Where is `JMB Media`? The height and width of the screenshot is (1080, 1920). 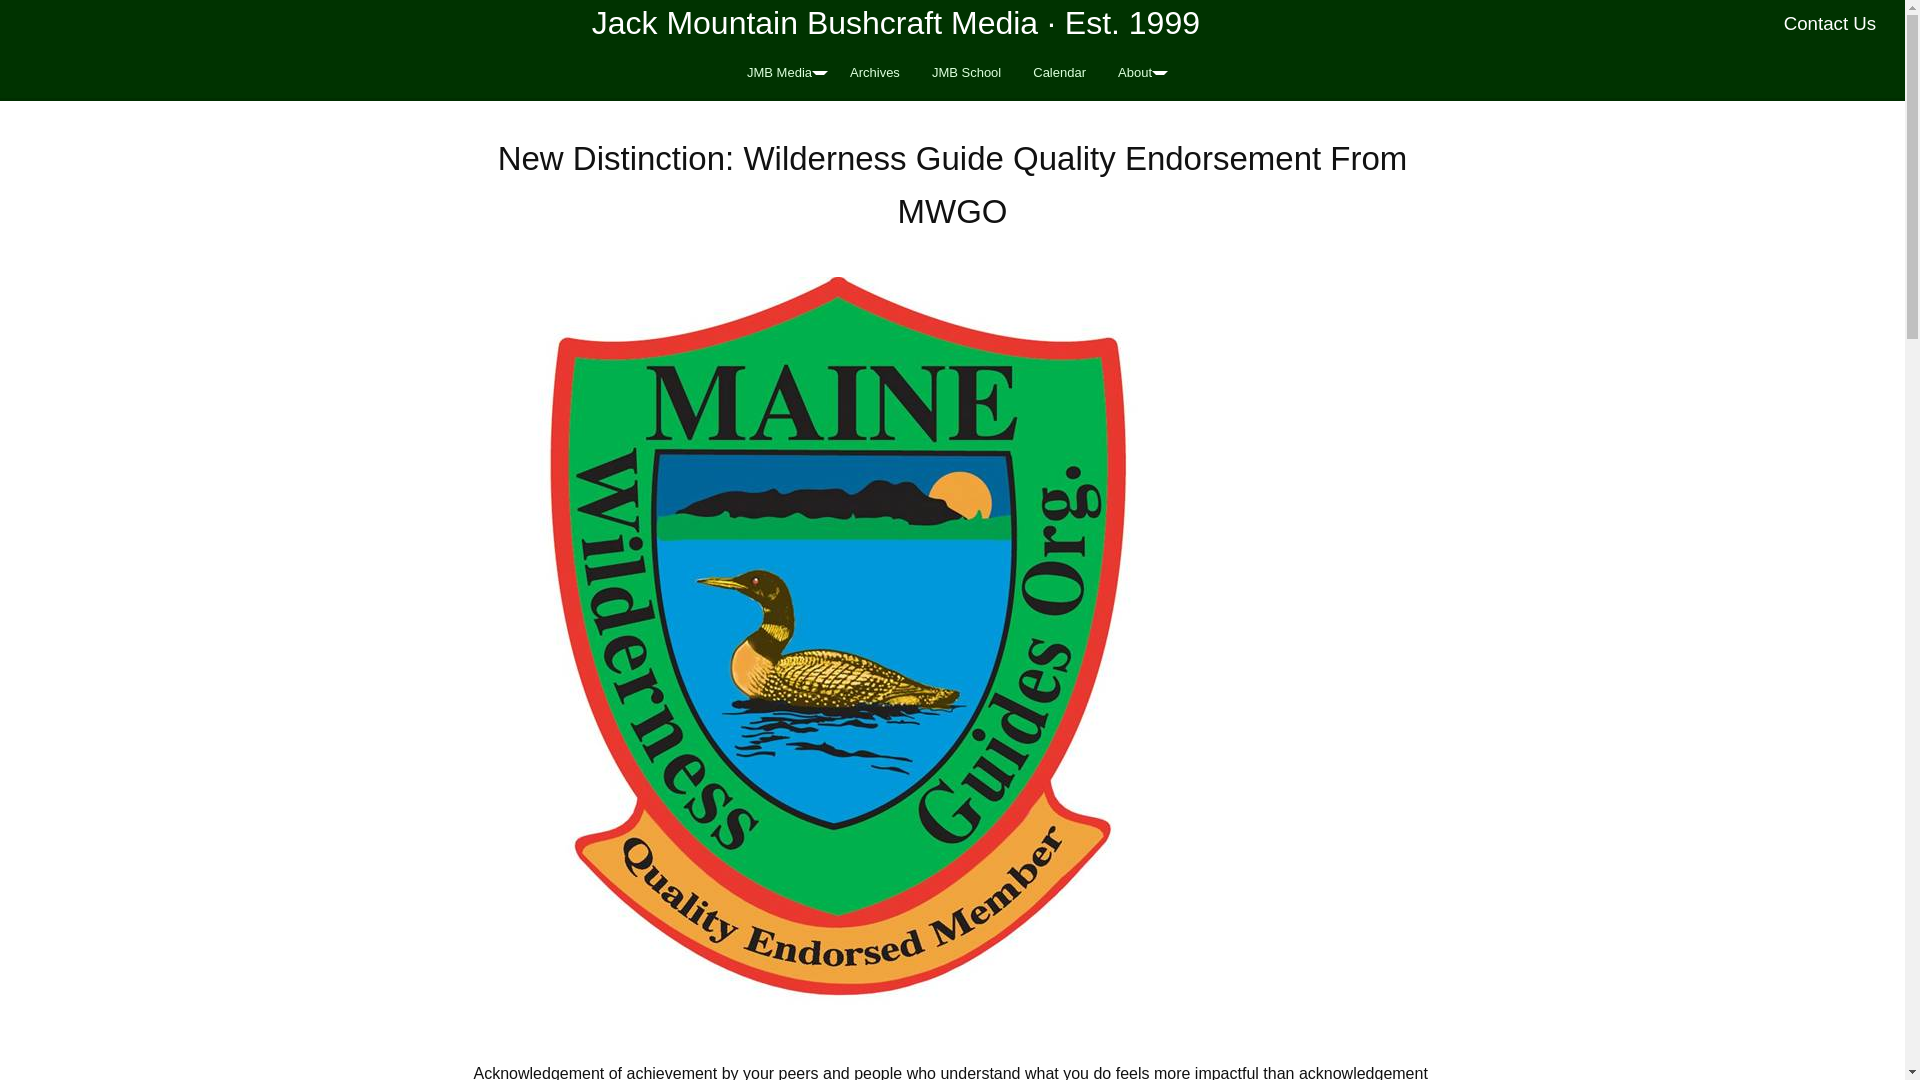
JMB Media is located at coordinates (782, 72).